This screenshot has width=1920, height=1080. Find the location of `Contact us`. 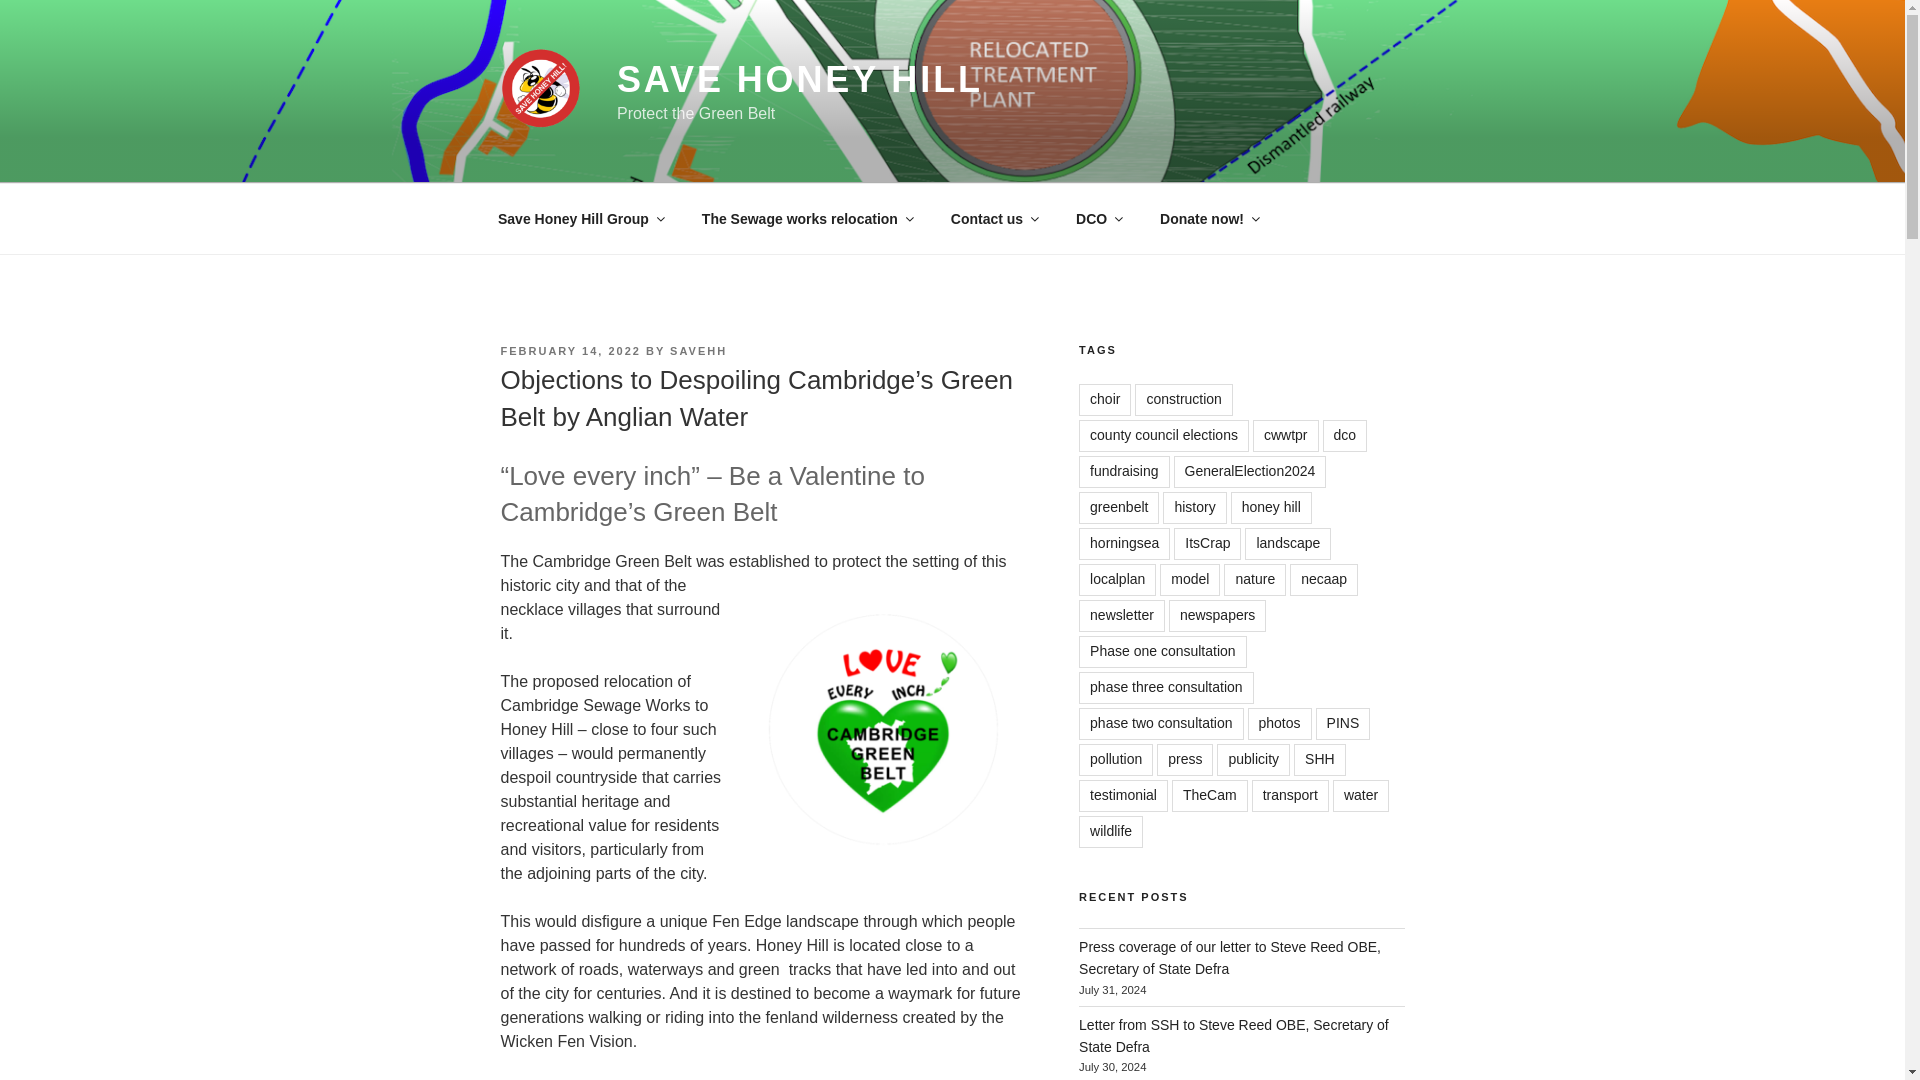

Contact us is located at coordinates (994, 218).